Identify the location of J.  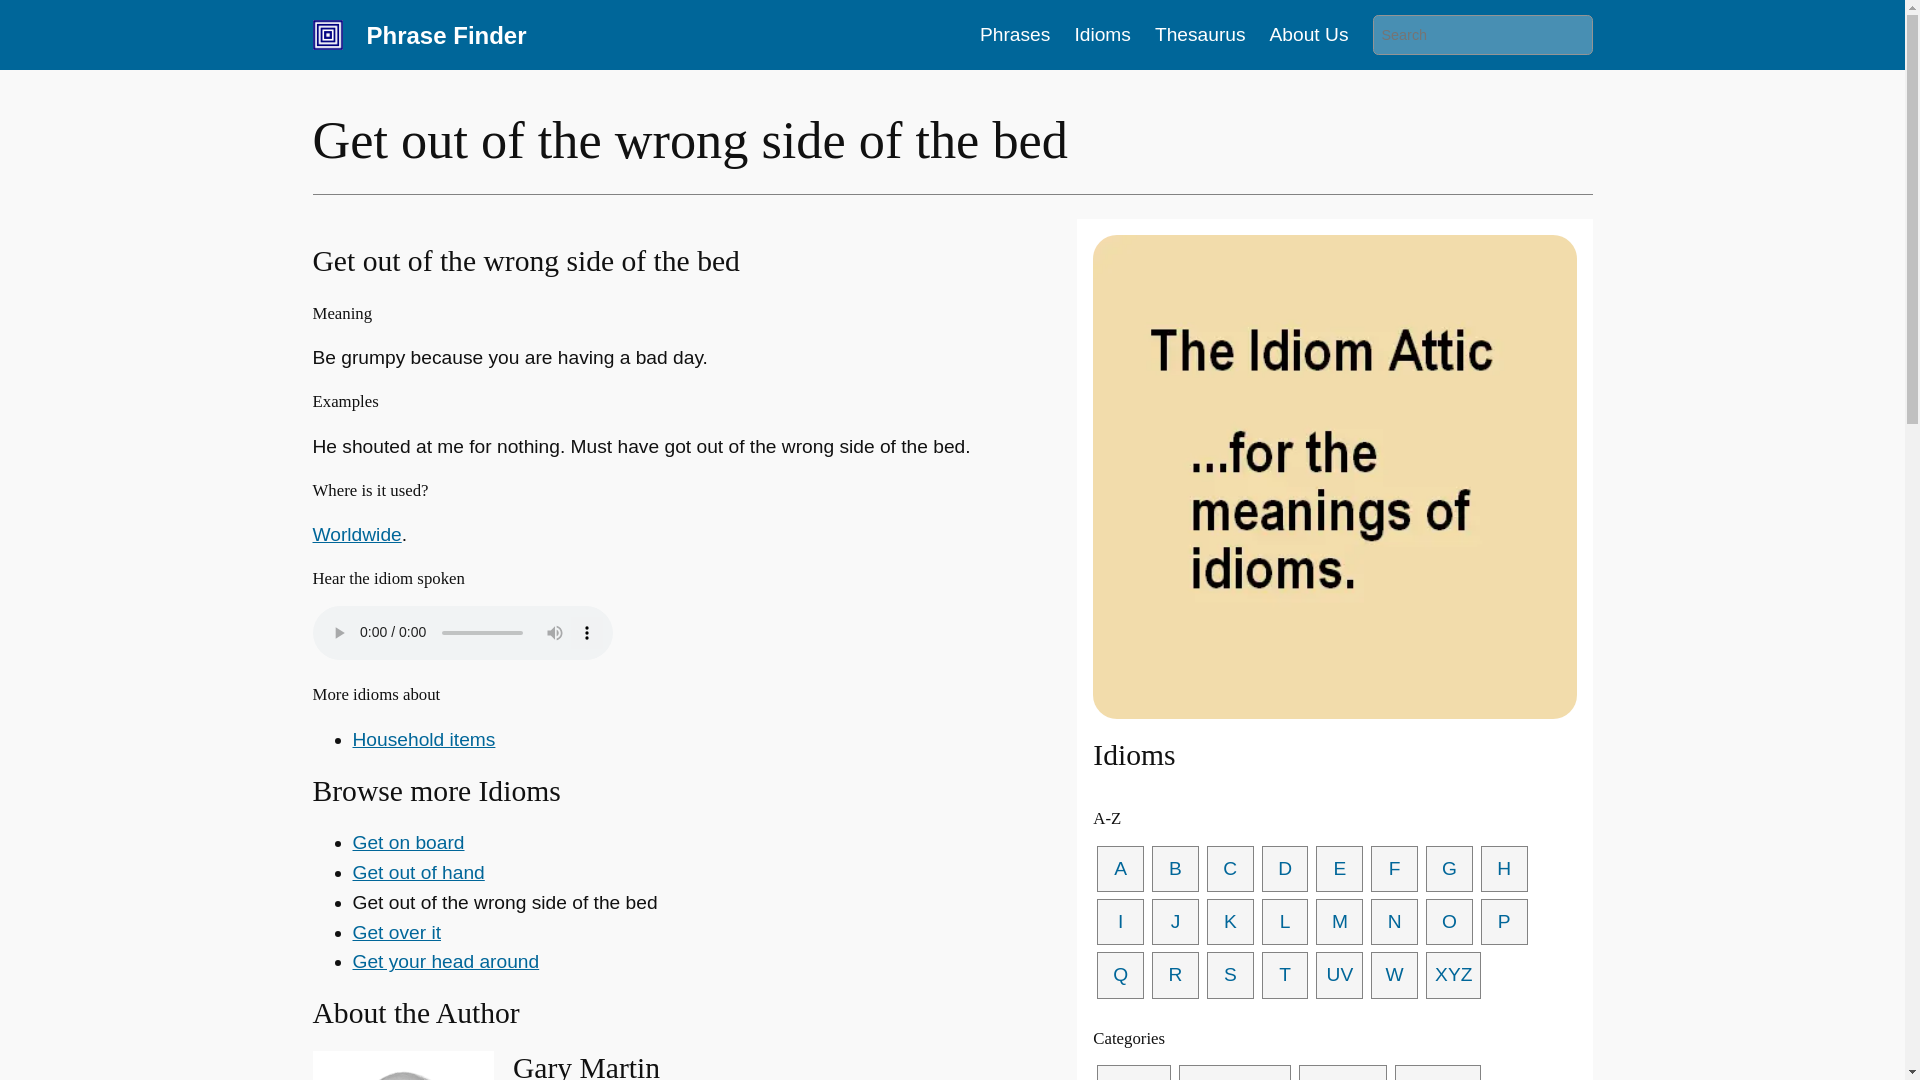
(1175, 922).